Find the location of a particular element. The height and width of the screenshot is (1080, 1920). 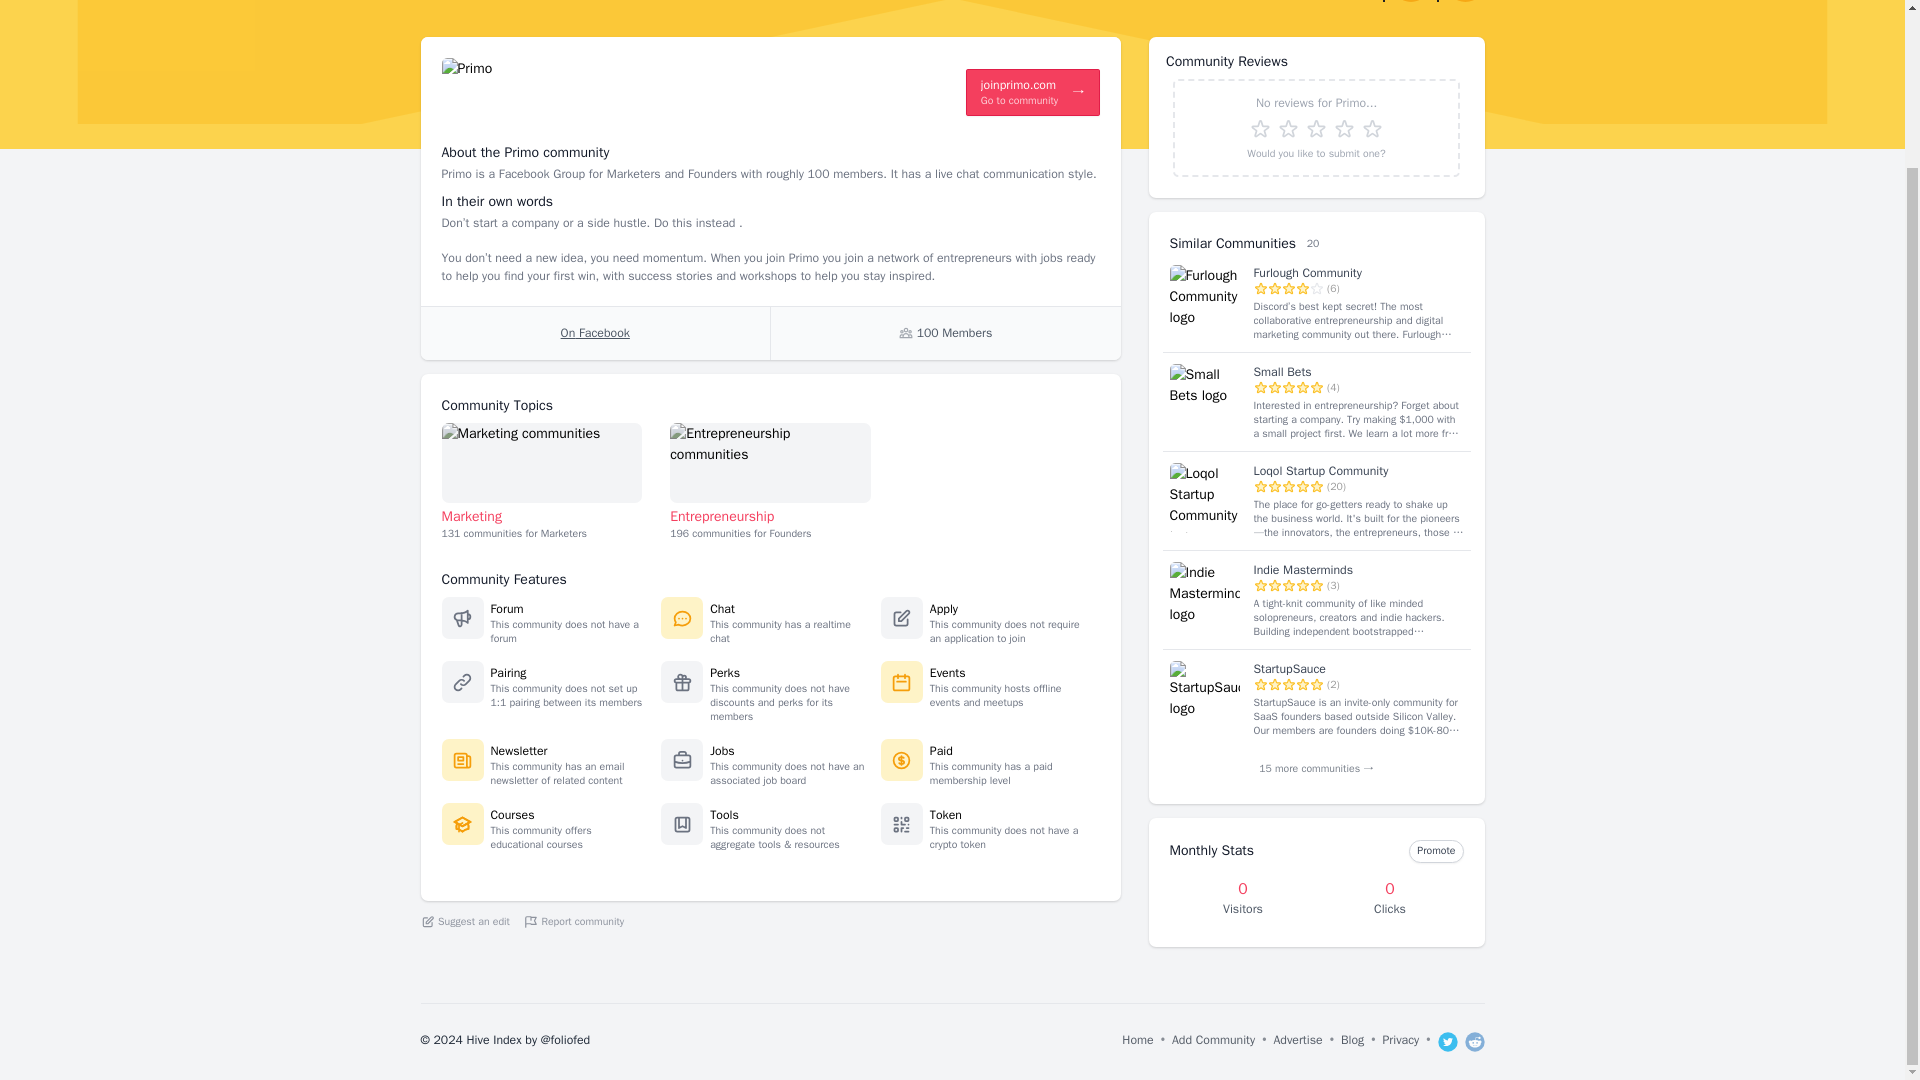

Newsletter is located at coordinates (1137, 1042).